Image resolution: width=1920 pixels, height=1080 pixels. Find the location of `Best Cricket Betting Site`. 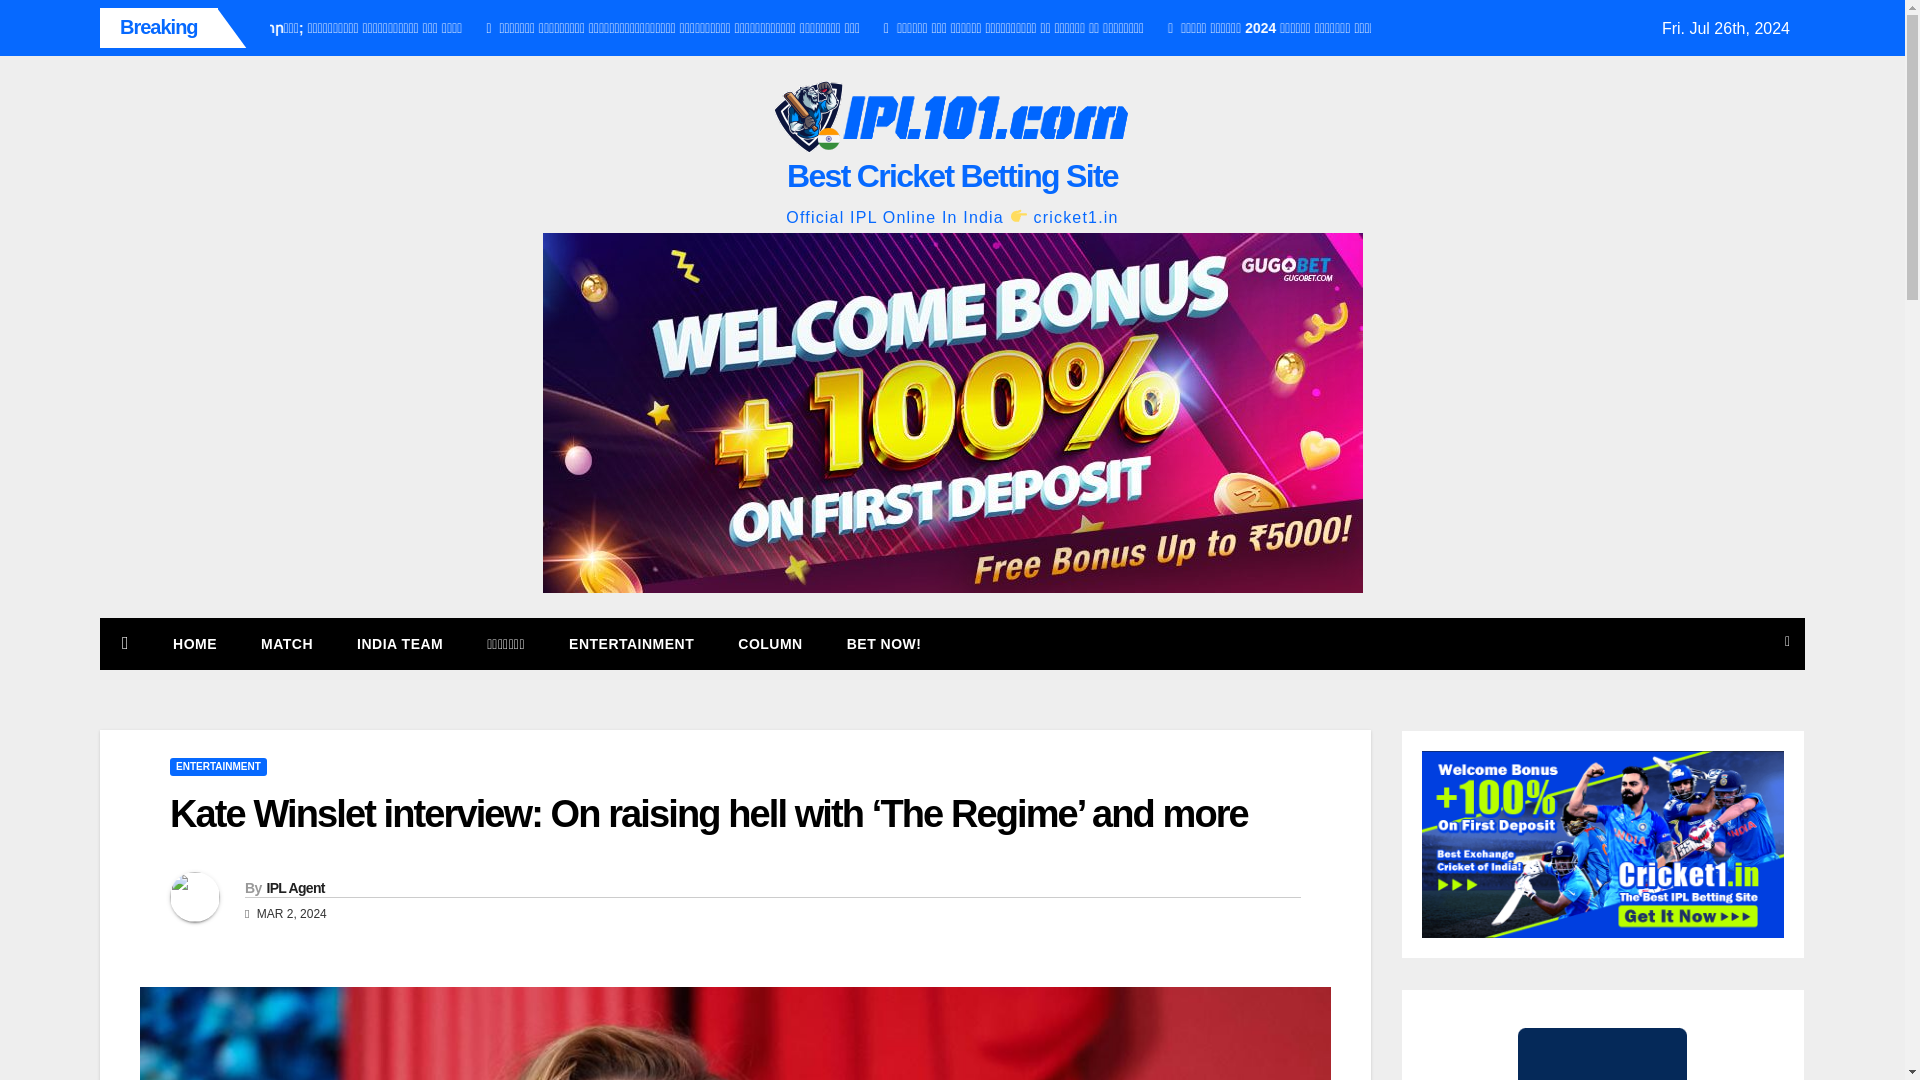

Best Cricket Betting Site is located at coordinates (952, 176).